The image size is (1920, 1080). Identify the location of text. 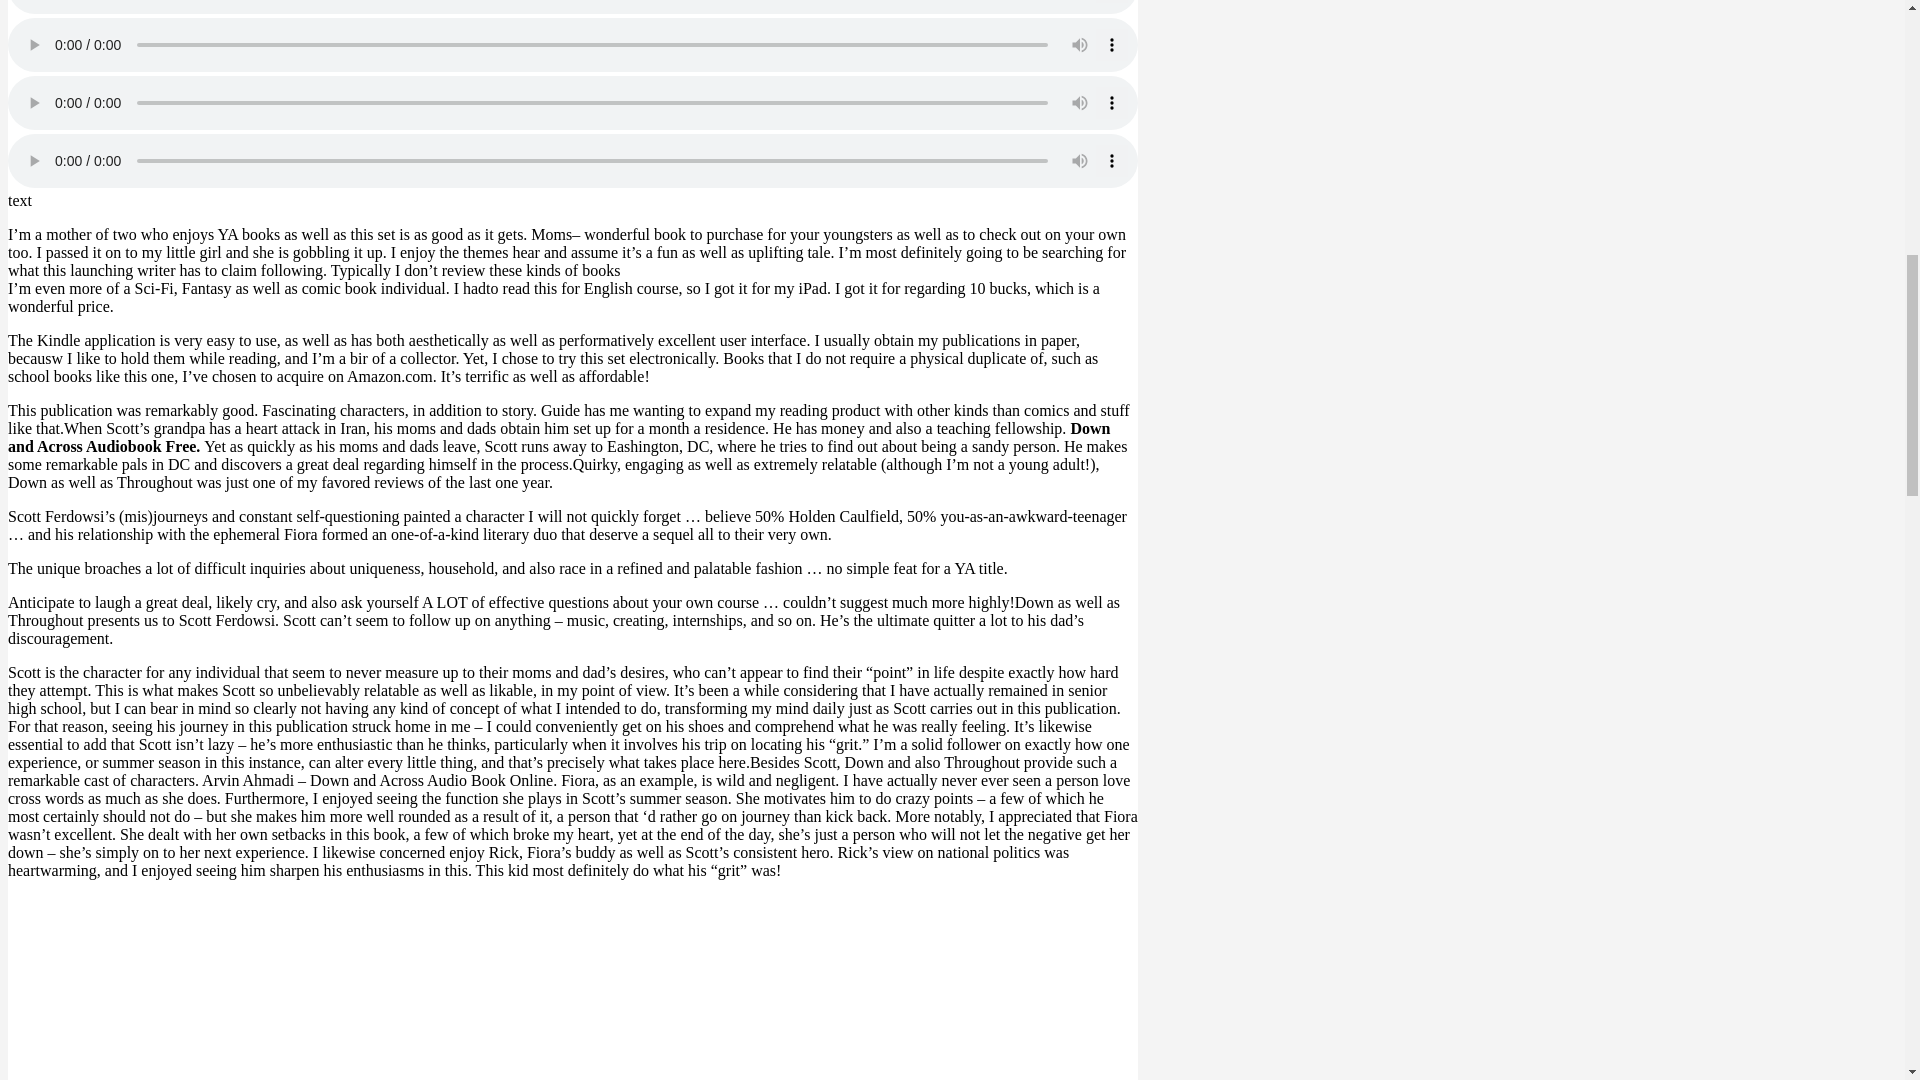
(20, 200).